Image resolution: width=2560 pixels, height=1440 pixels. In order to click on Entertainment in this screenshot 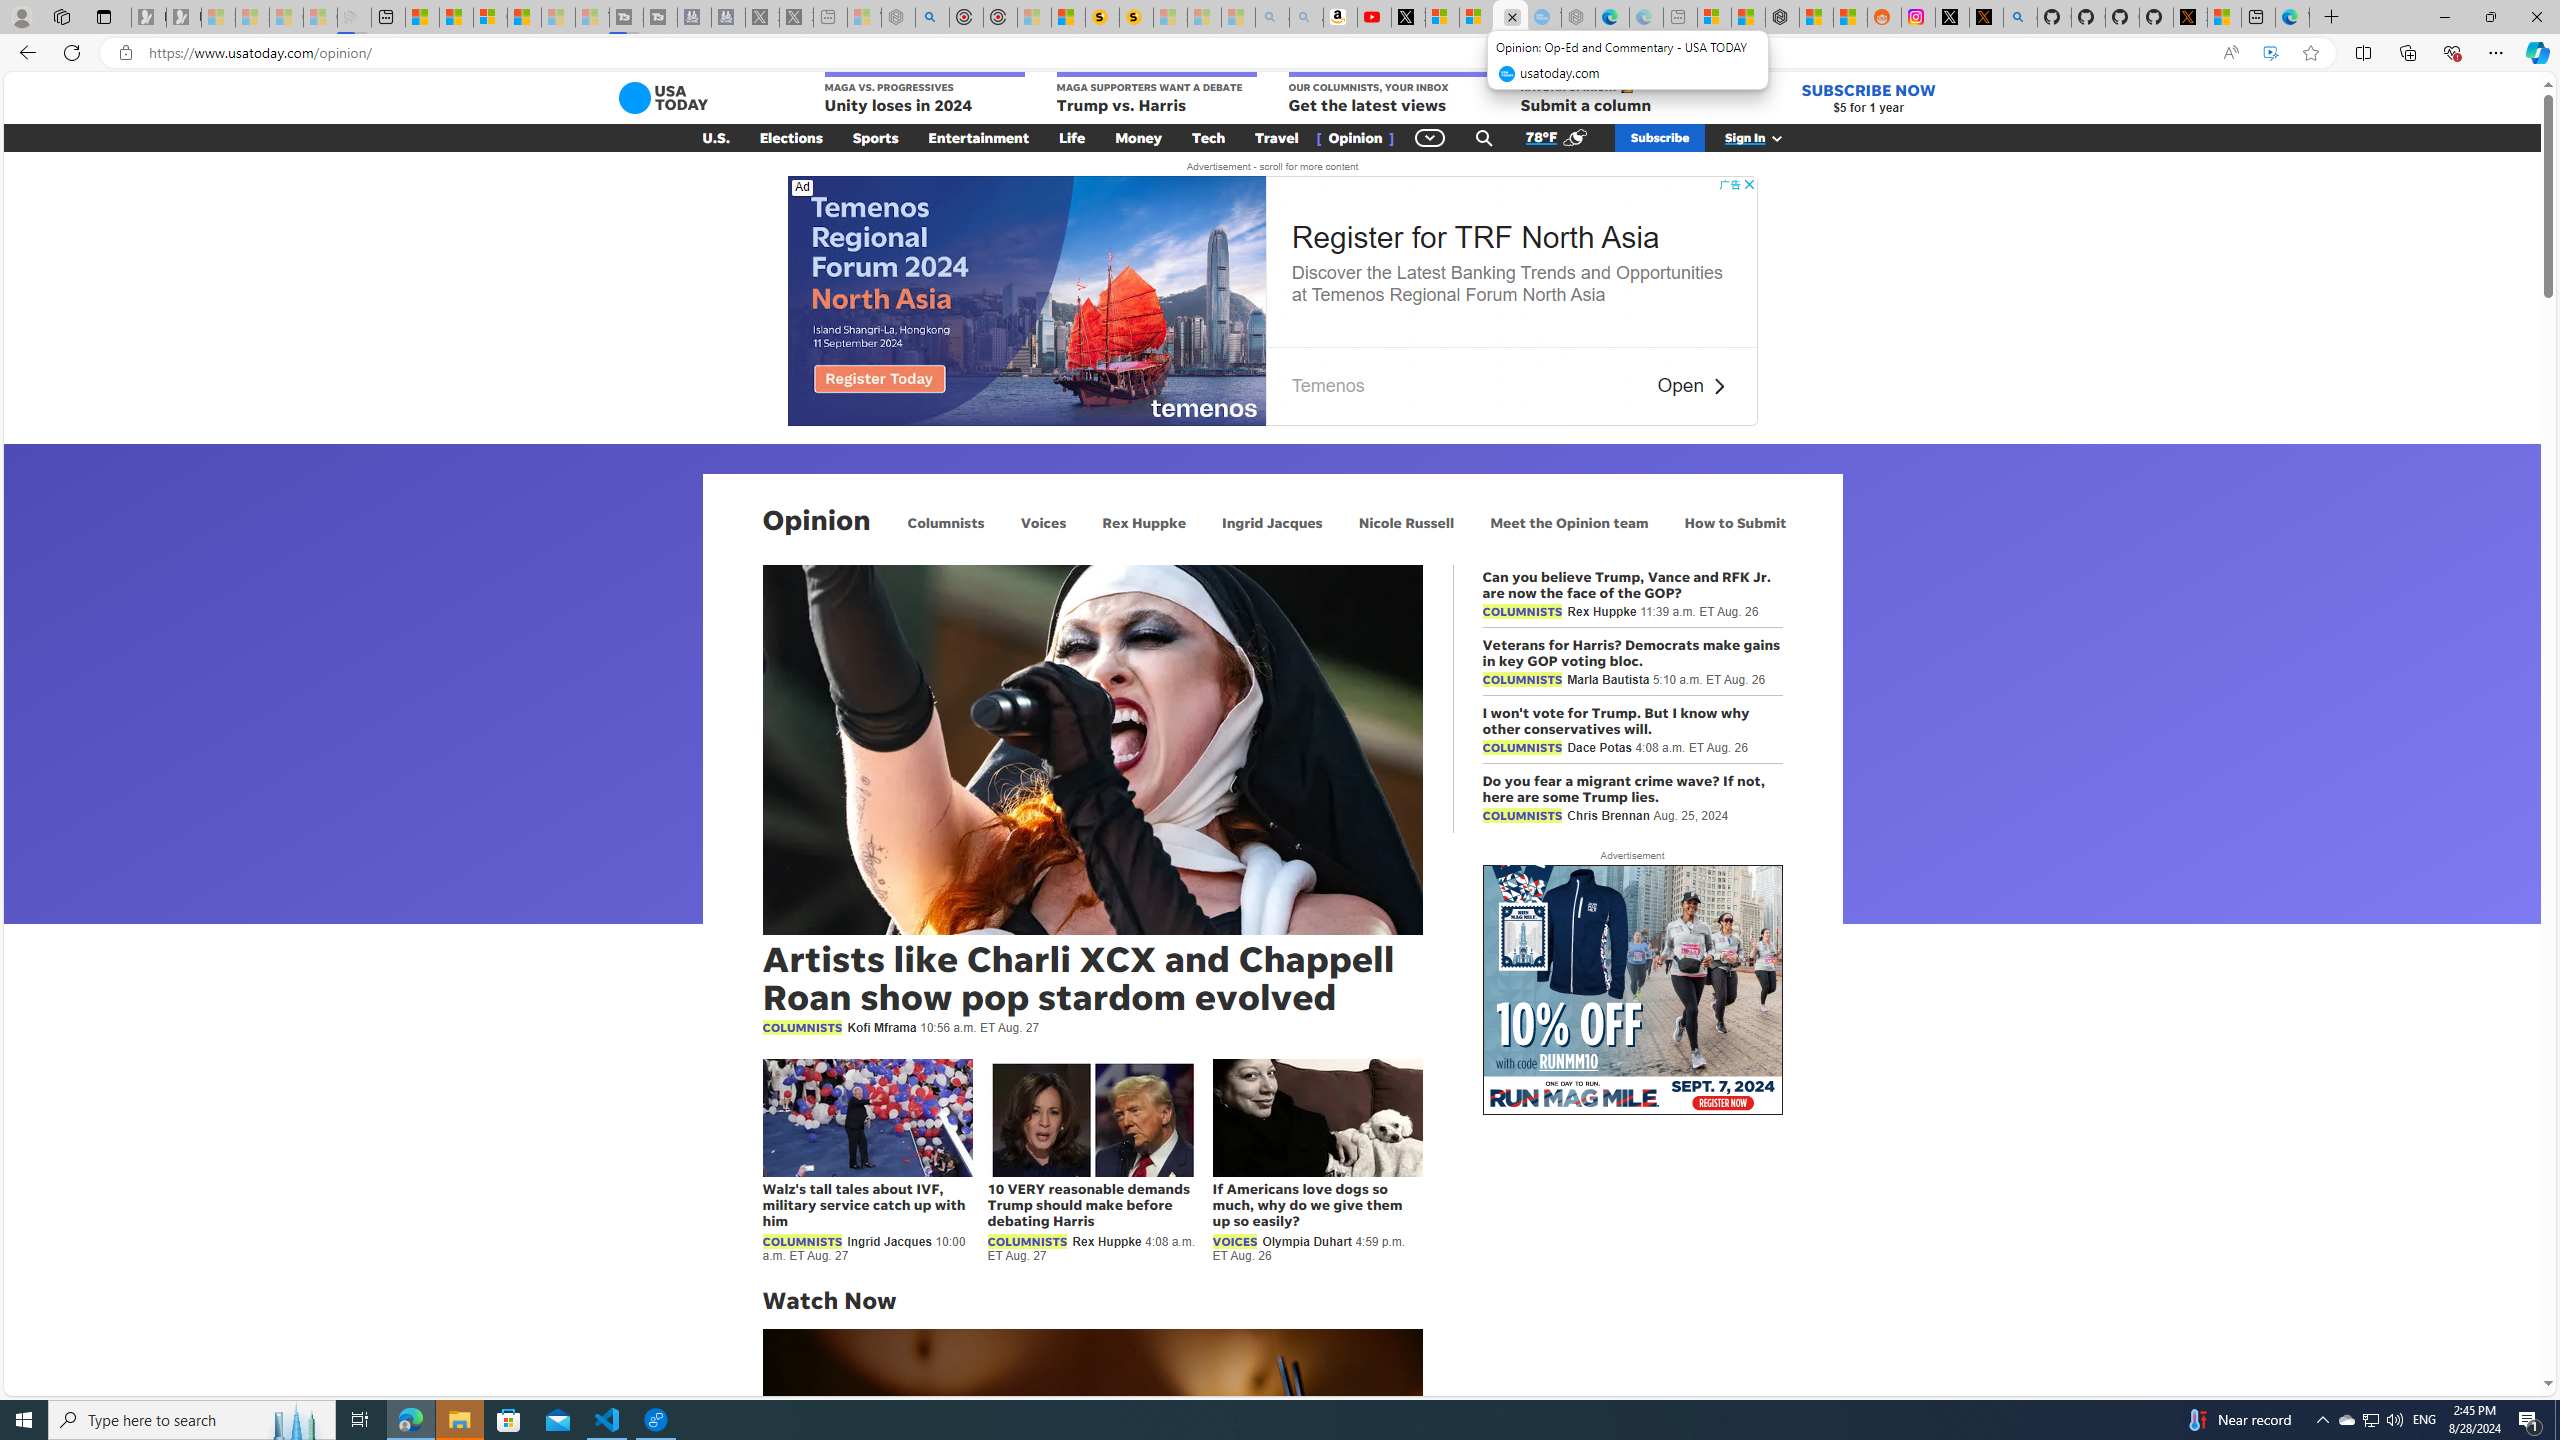, I will do `click(979, 138)`.